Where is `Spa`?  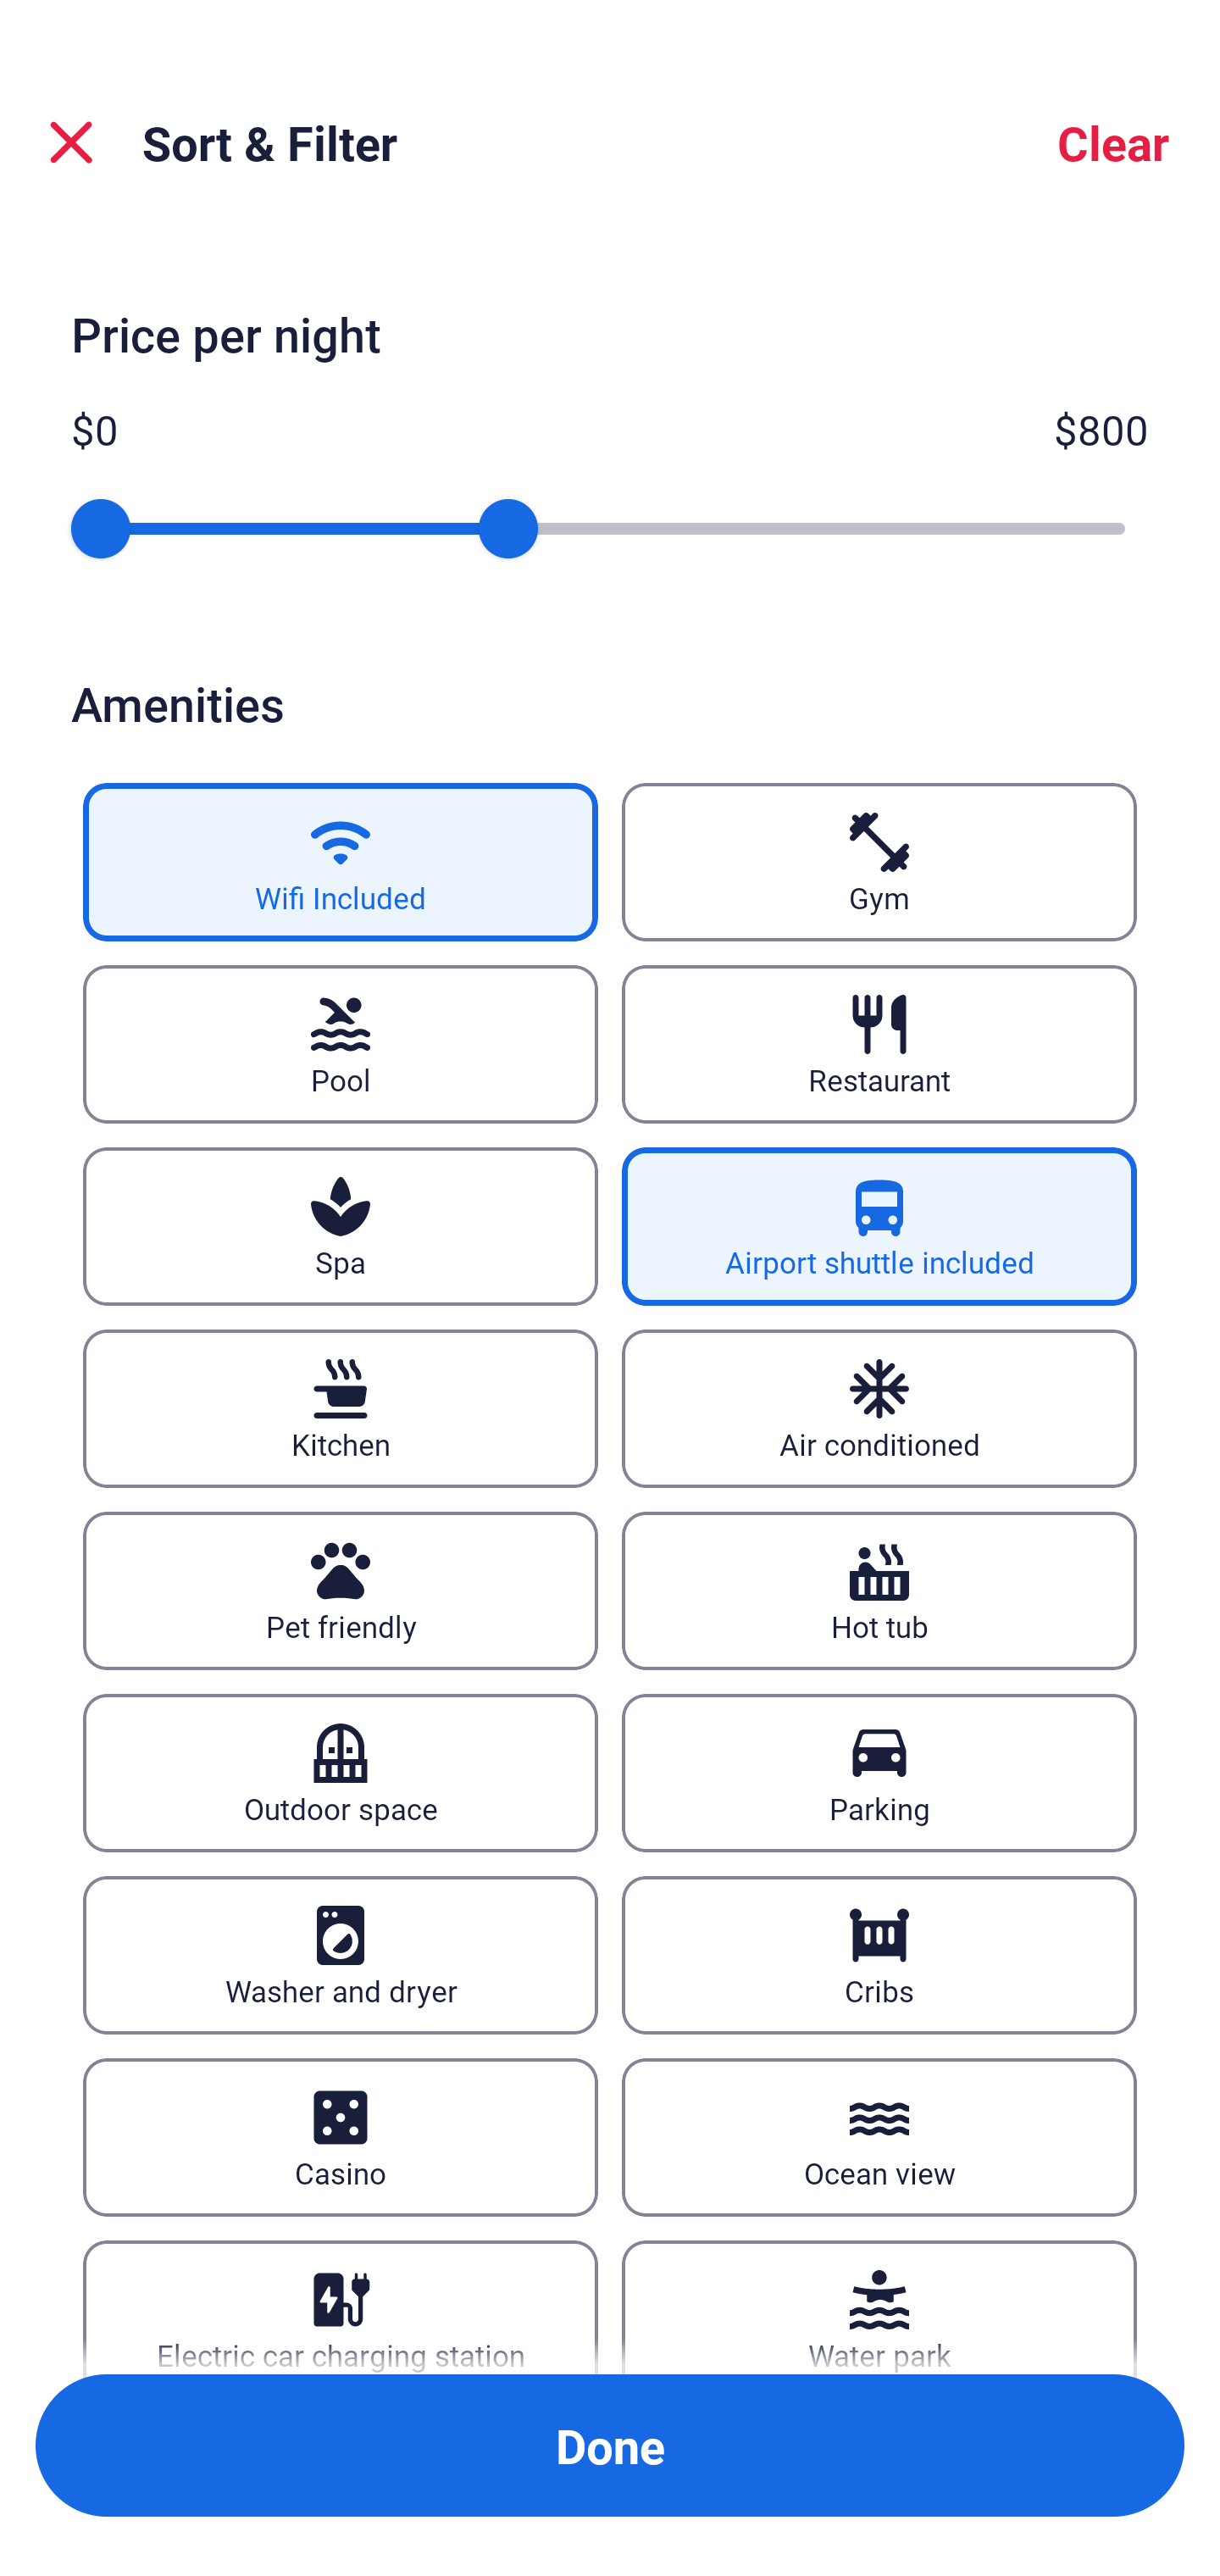 Spa is located at coordinates (340, 1225).